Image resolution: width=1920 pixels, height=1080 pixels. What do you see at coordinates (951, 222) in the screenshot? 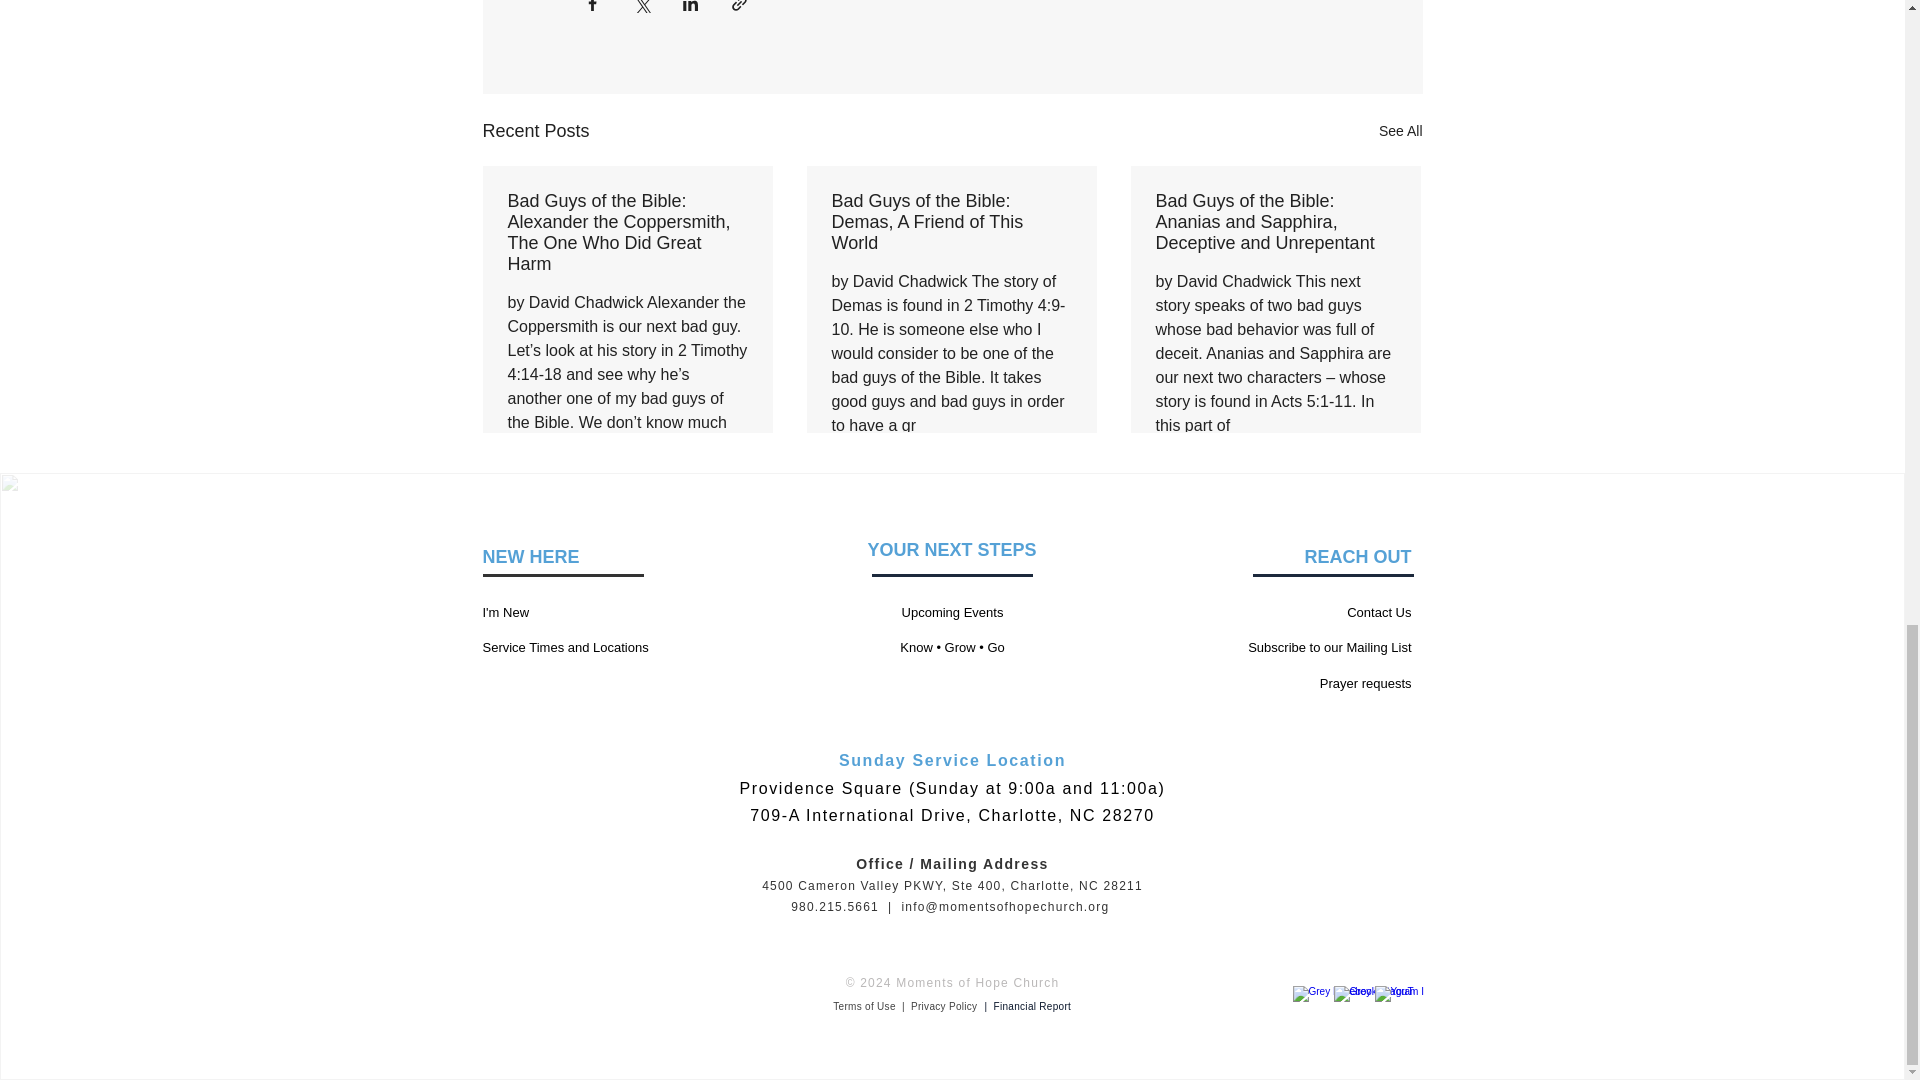
I see `Bad Guys of the Bible: Demas, A Friend of This World` at bounding box center [951, 222].